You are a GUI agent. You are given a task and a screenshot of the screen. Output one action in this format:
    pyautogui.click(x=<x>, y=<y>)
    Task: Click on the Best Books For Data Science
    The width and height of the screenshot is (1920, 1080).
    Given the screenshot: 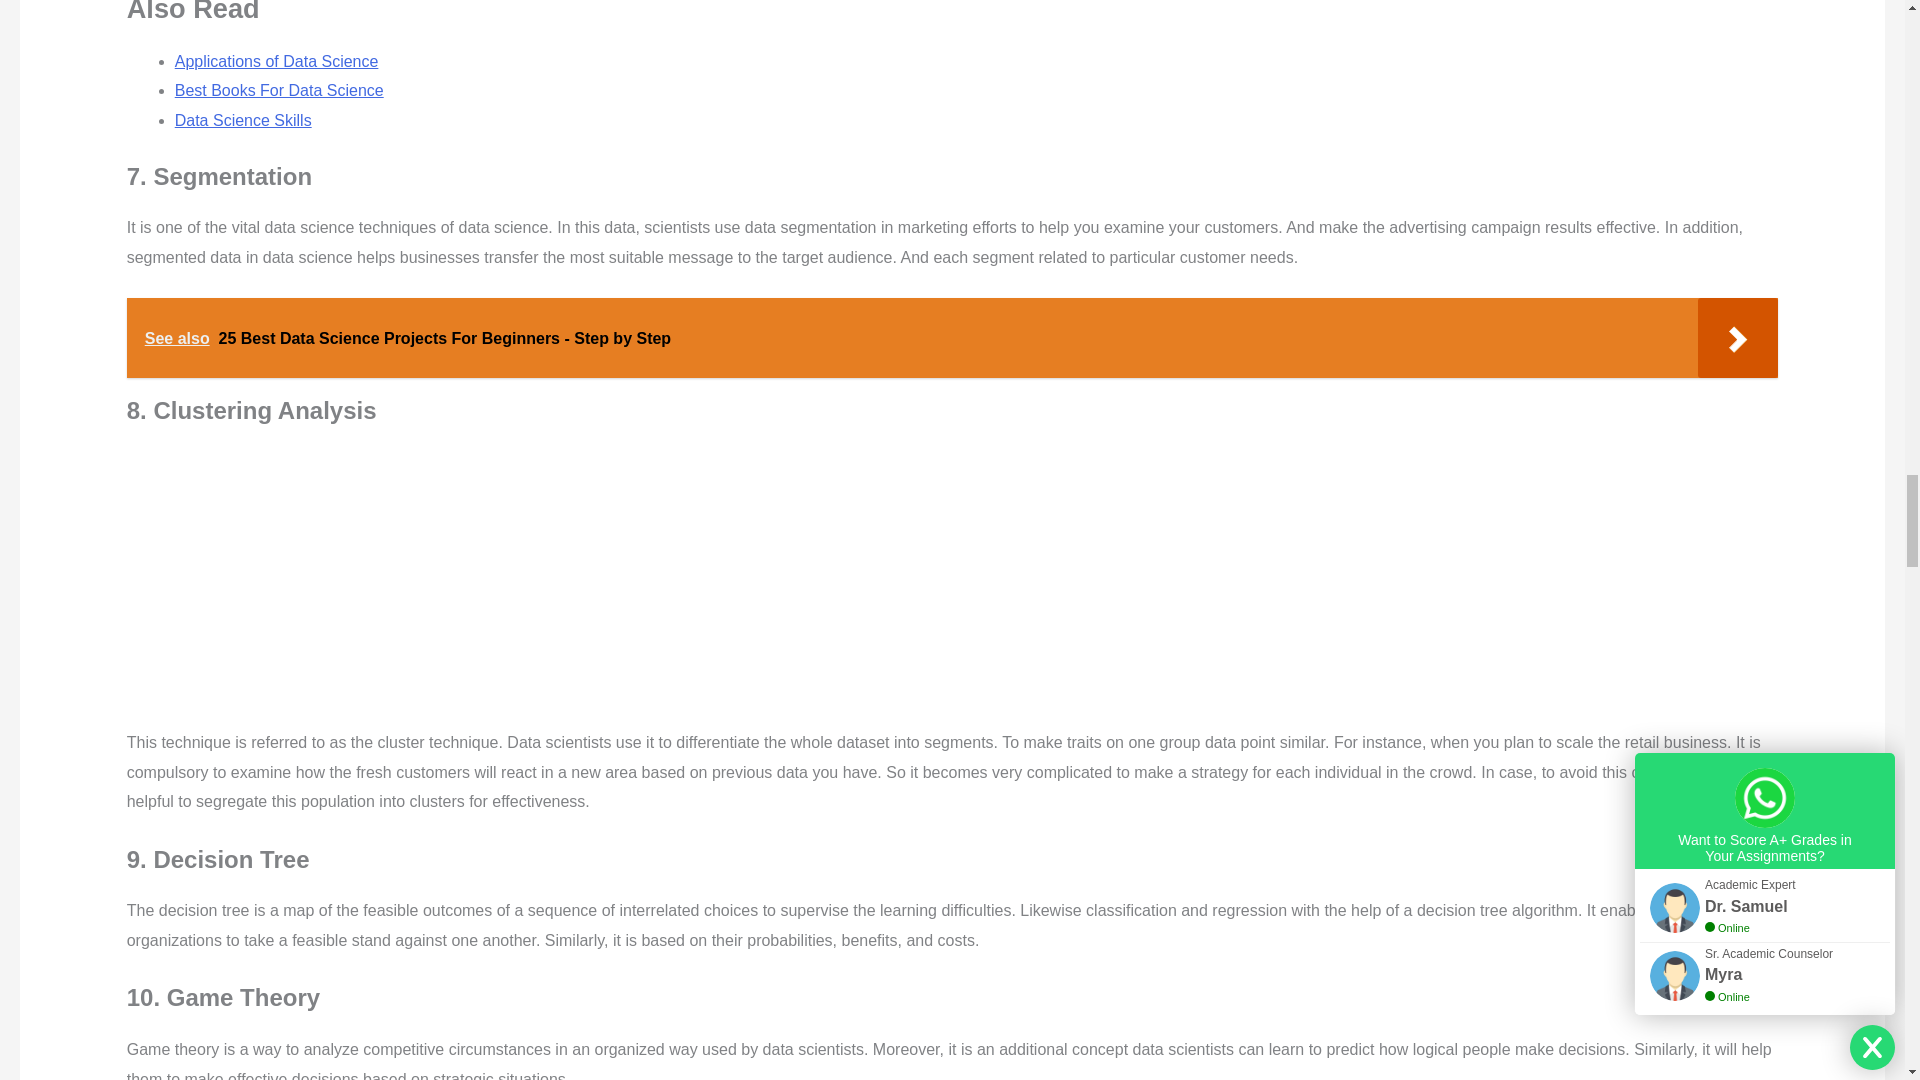 What is the action you would take?
    pyautogui.click(x=279, y=90)
    